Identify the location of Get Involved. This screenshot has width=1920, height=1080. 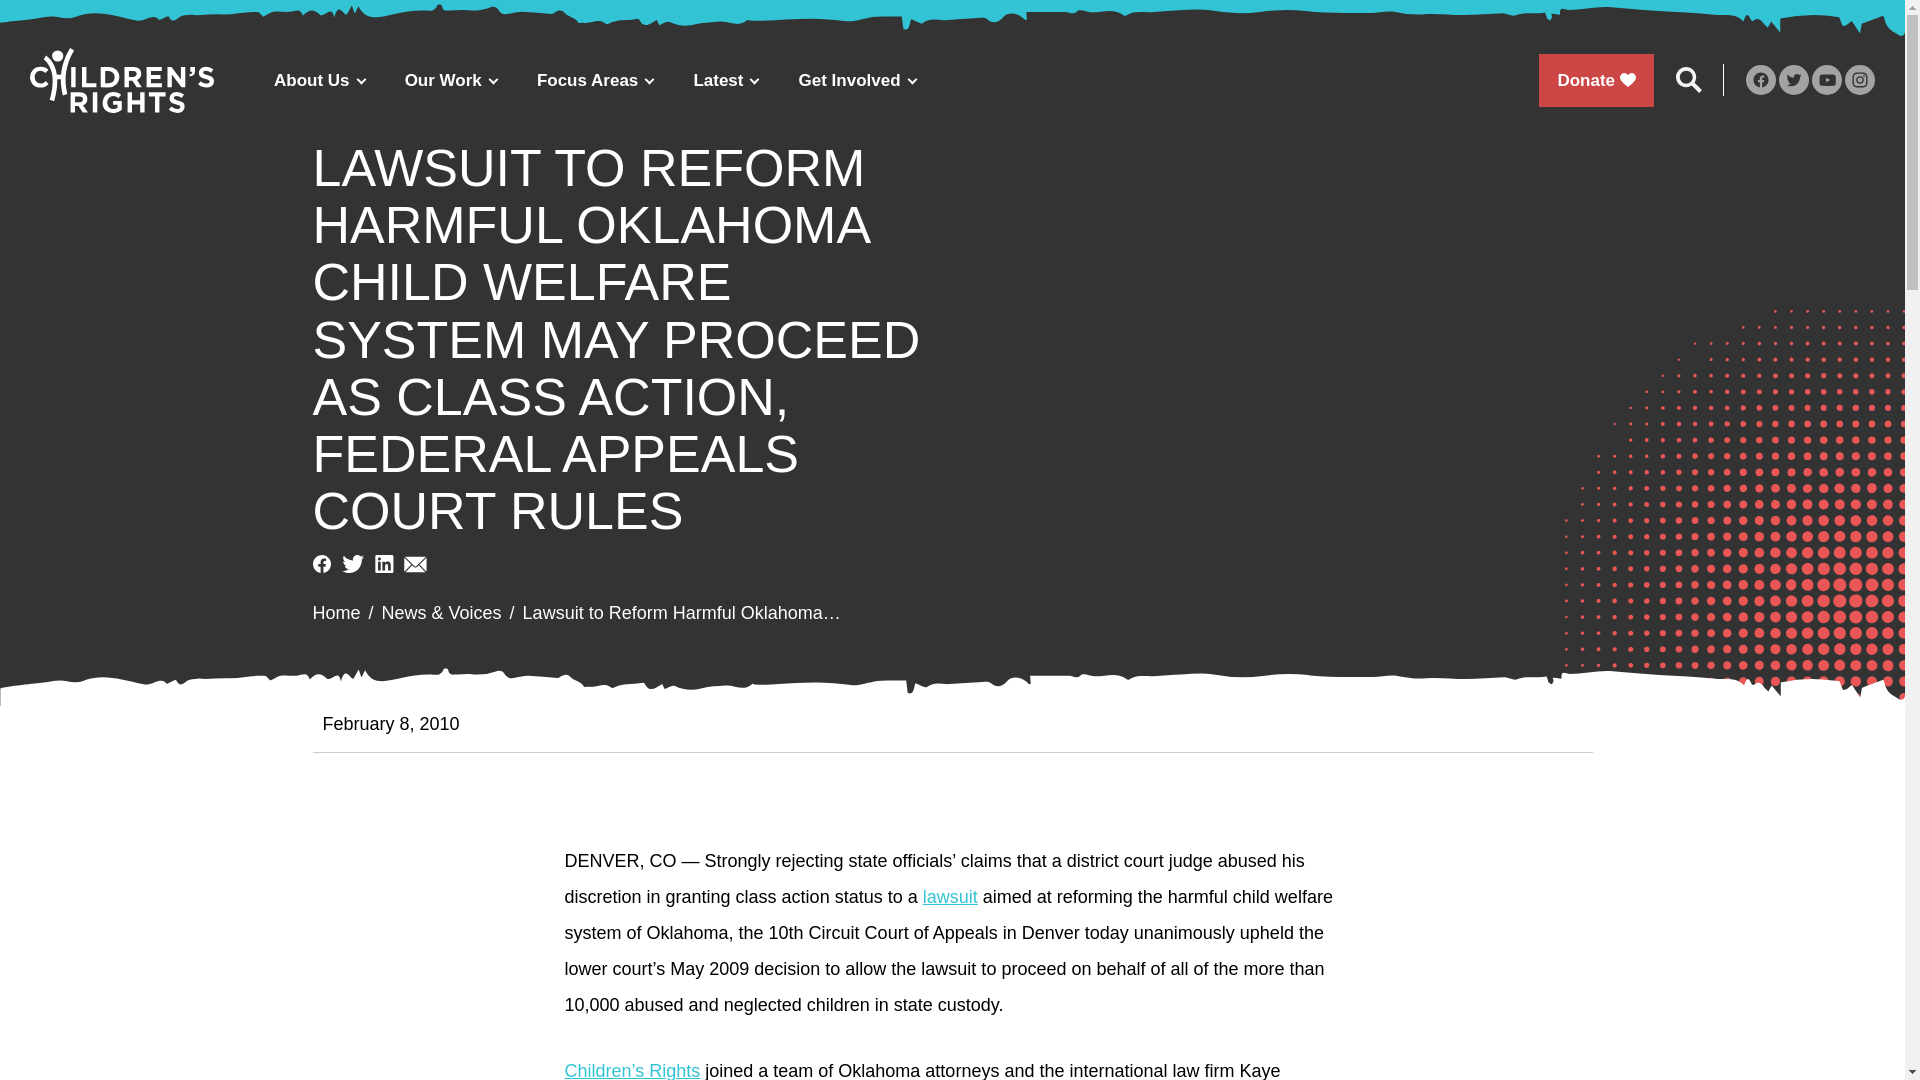
(858, 80).